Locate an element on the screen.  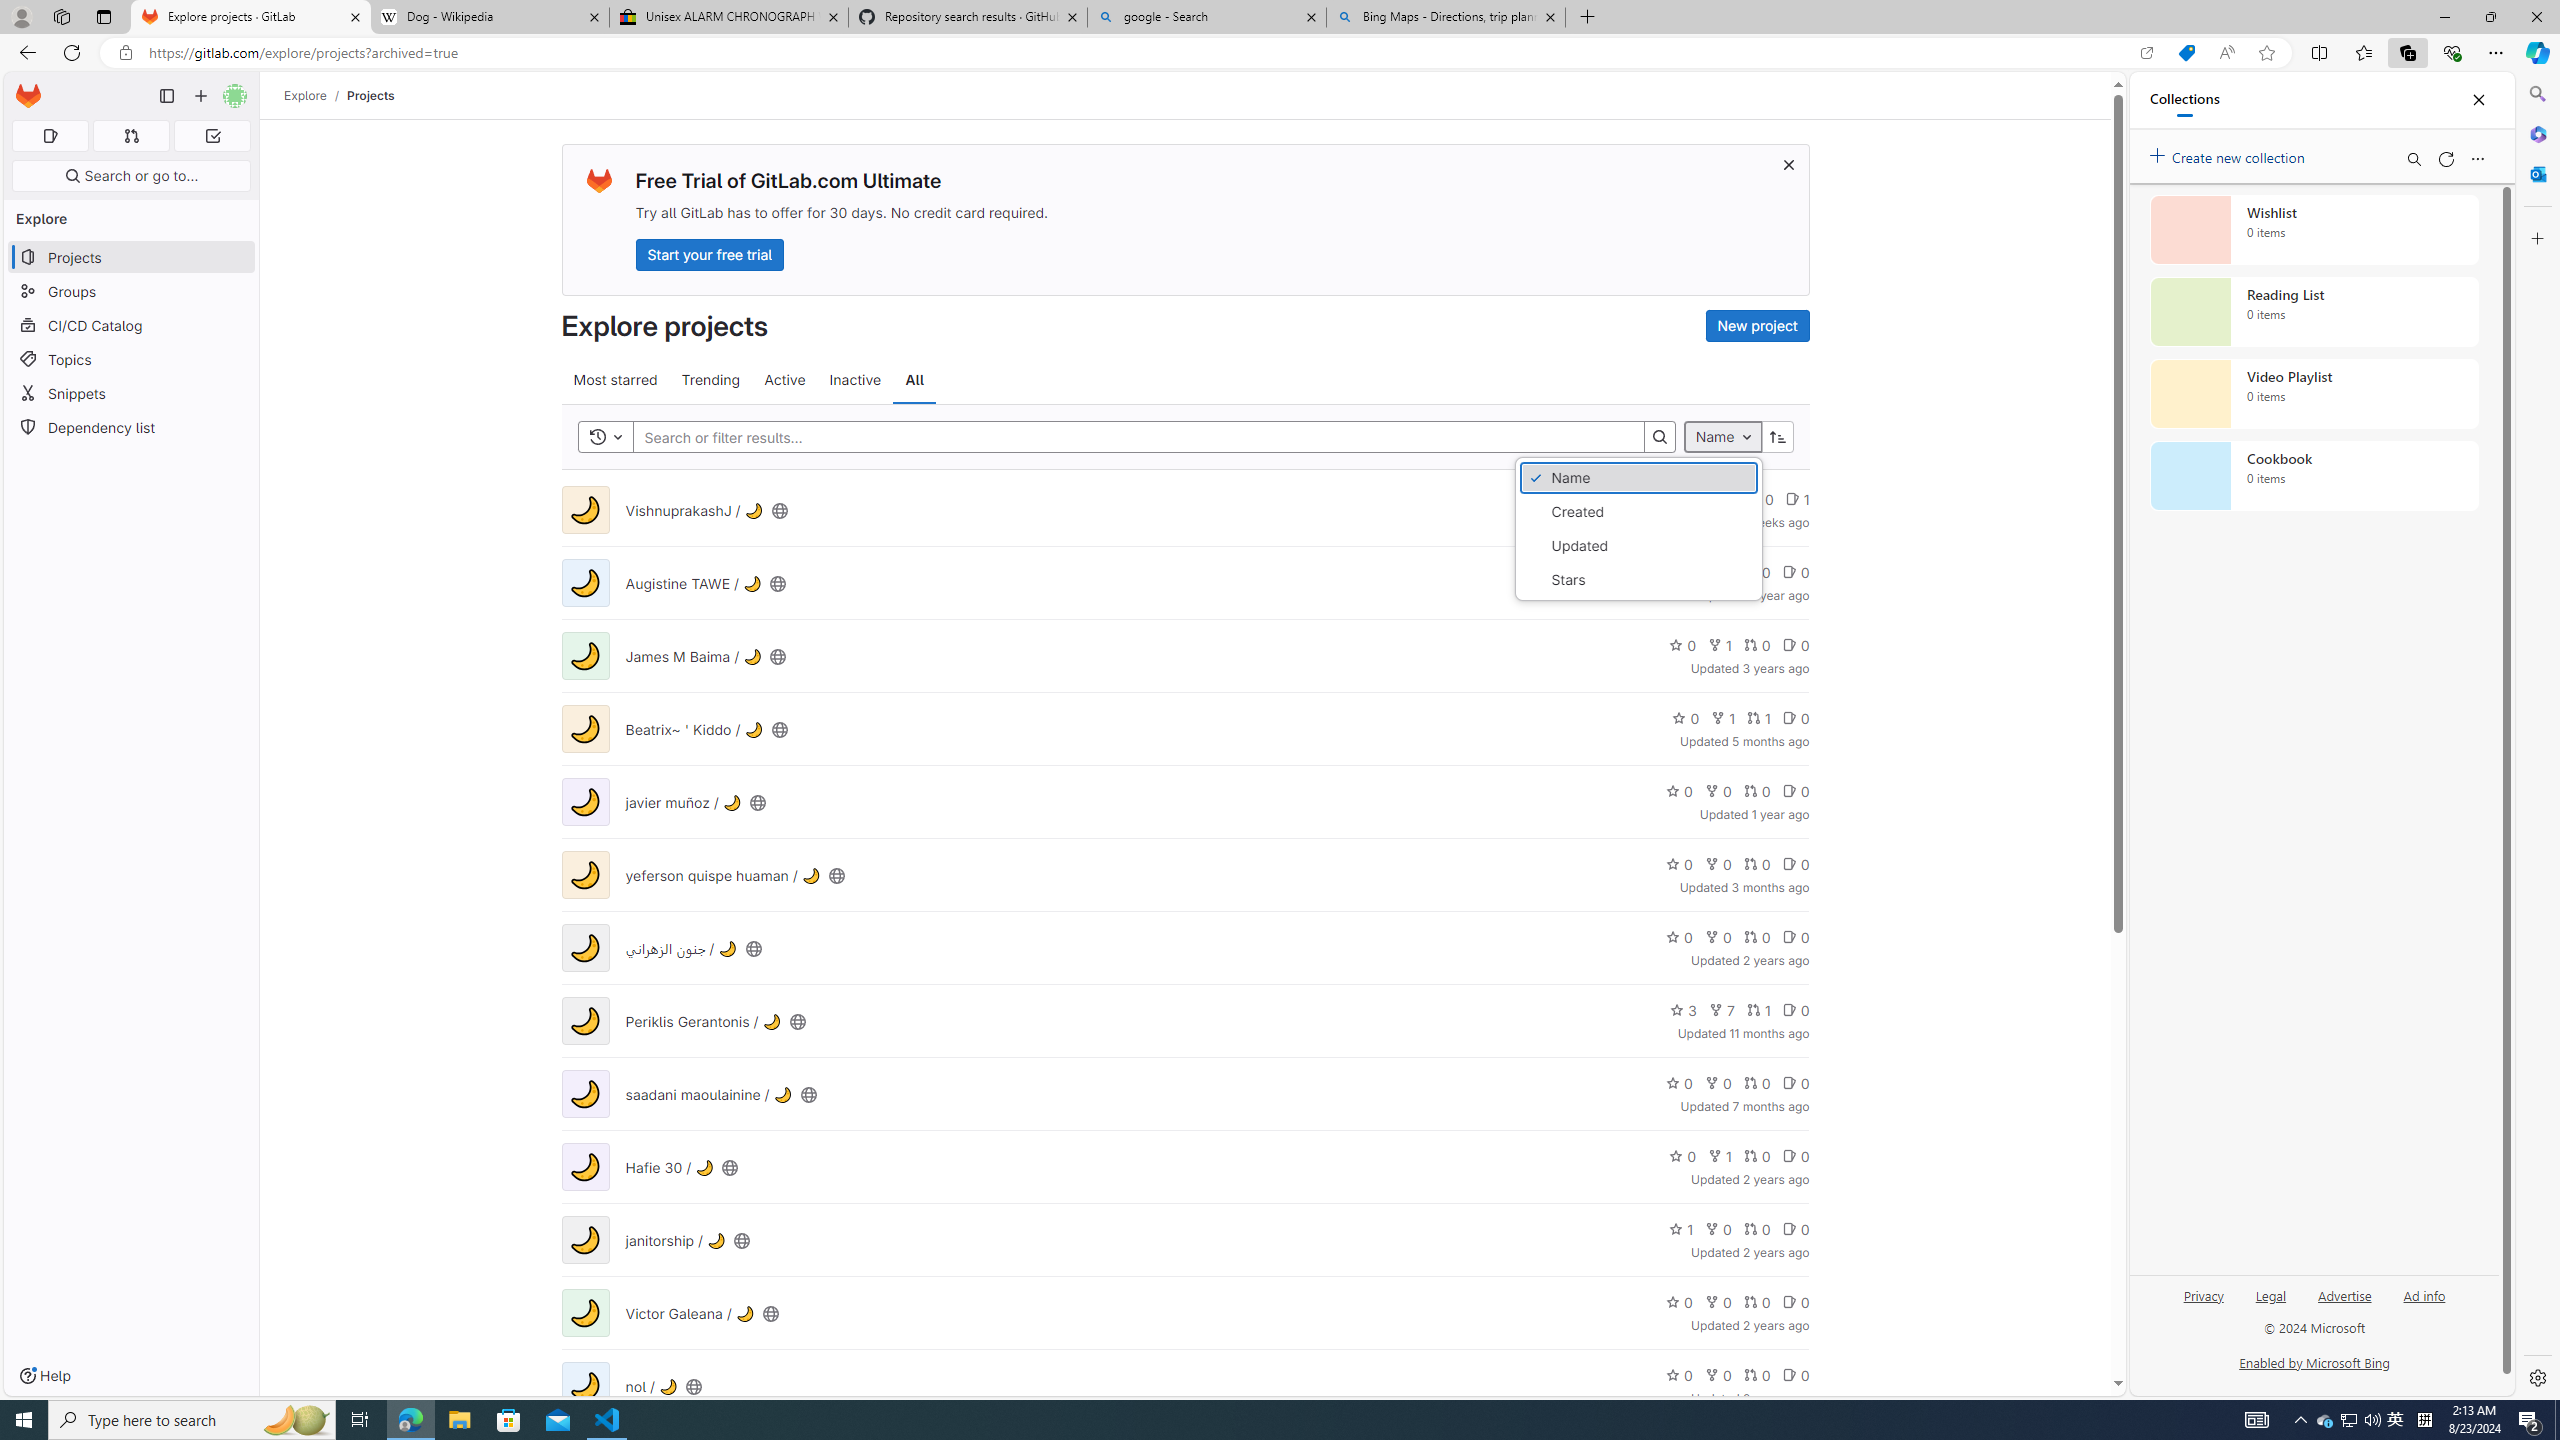
Projects is located at coordinates (371, 95).